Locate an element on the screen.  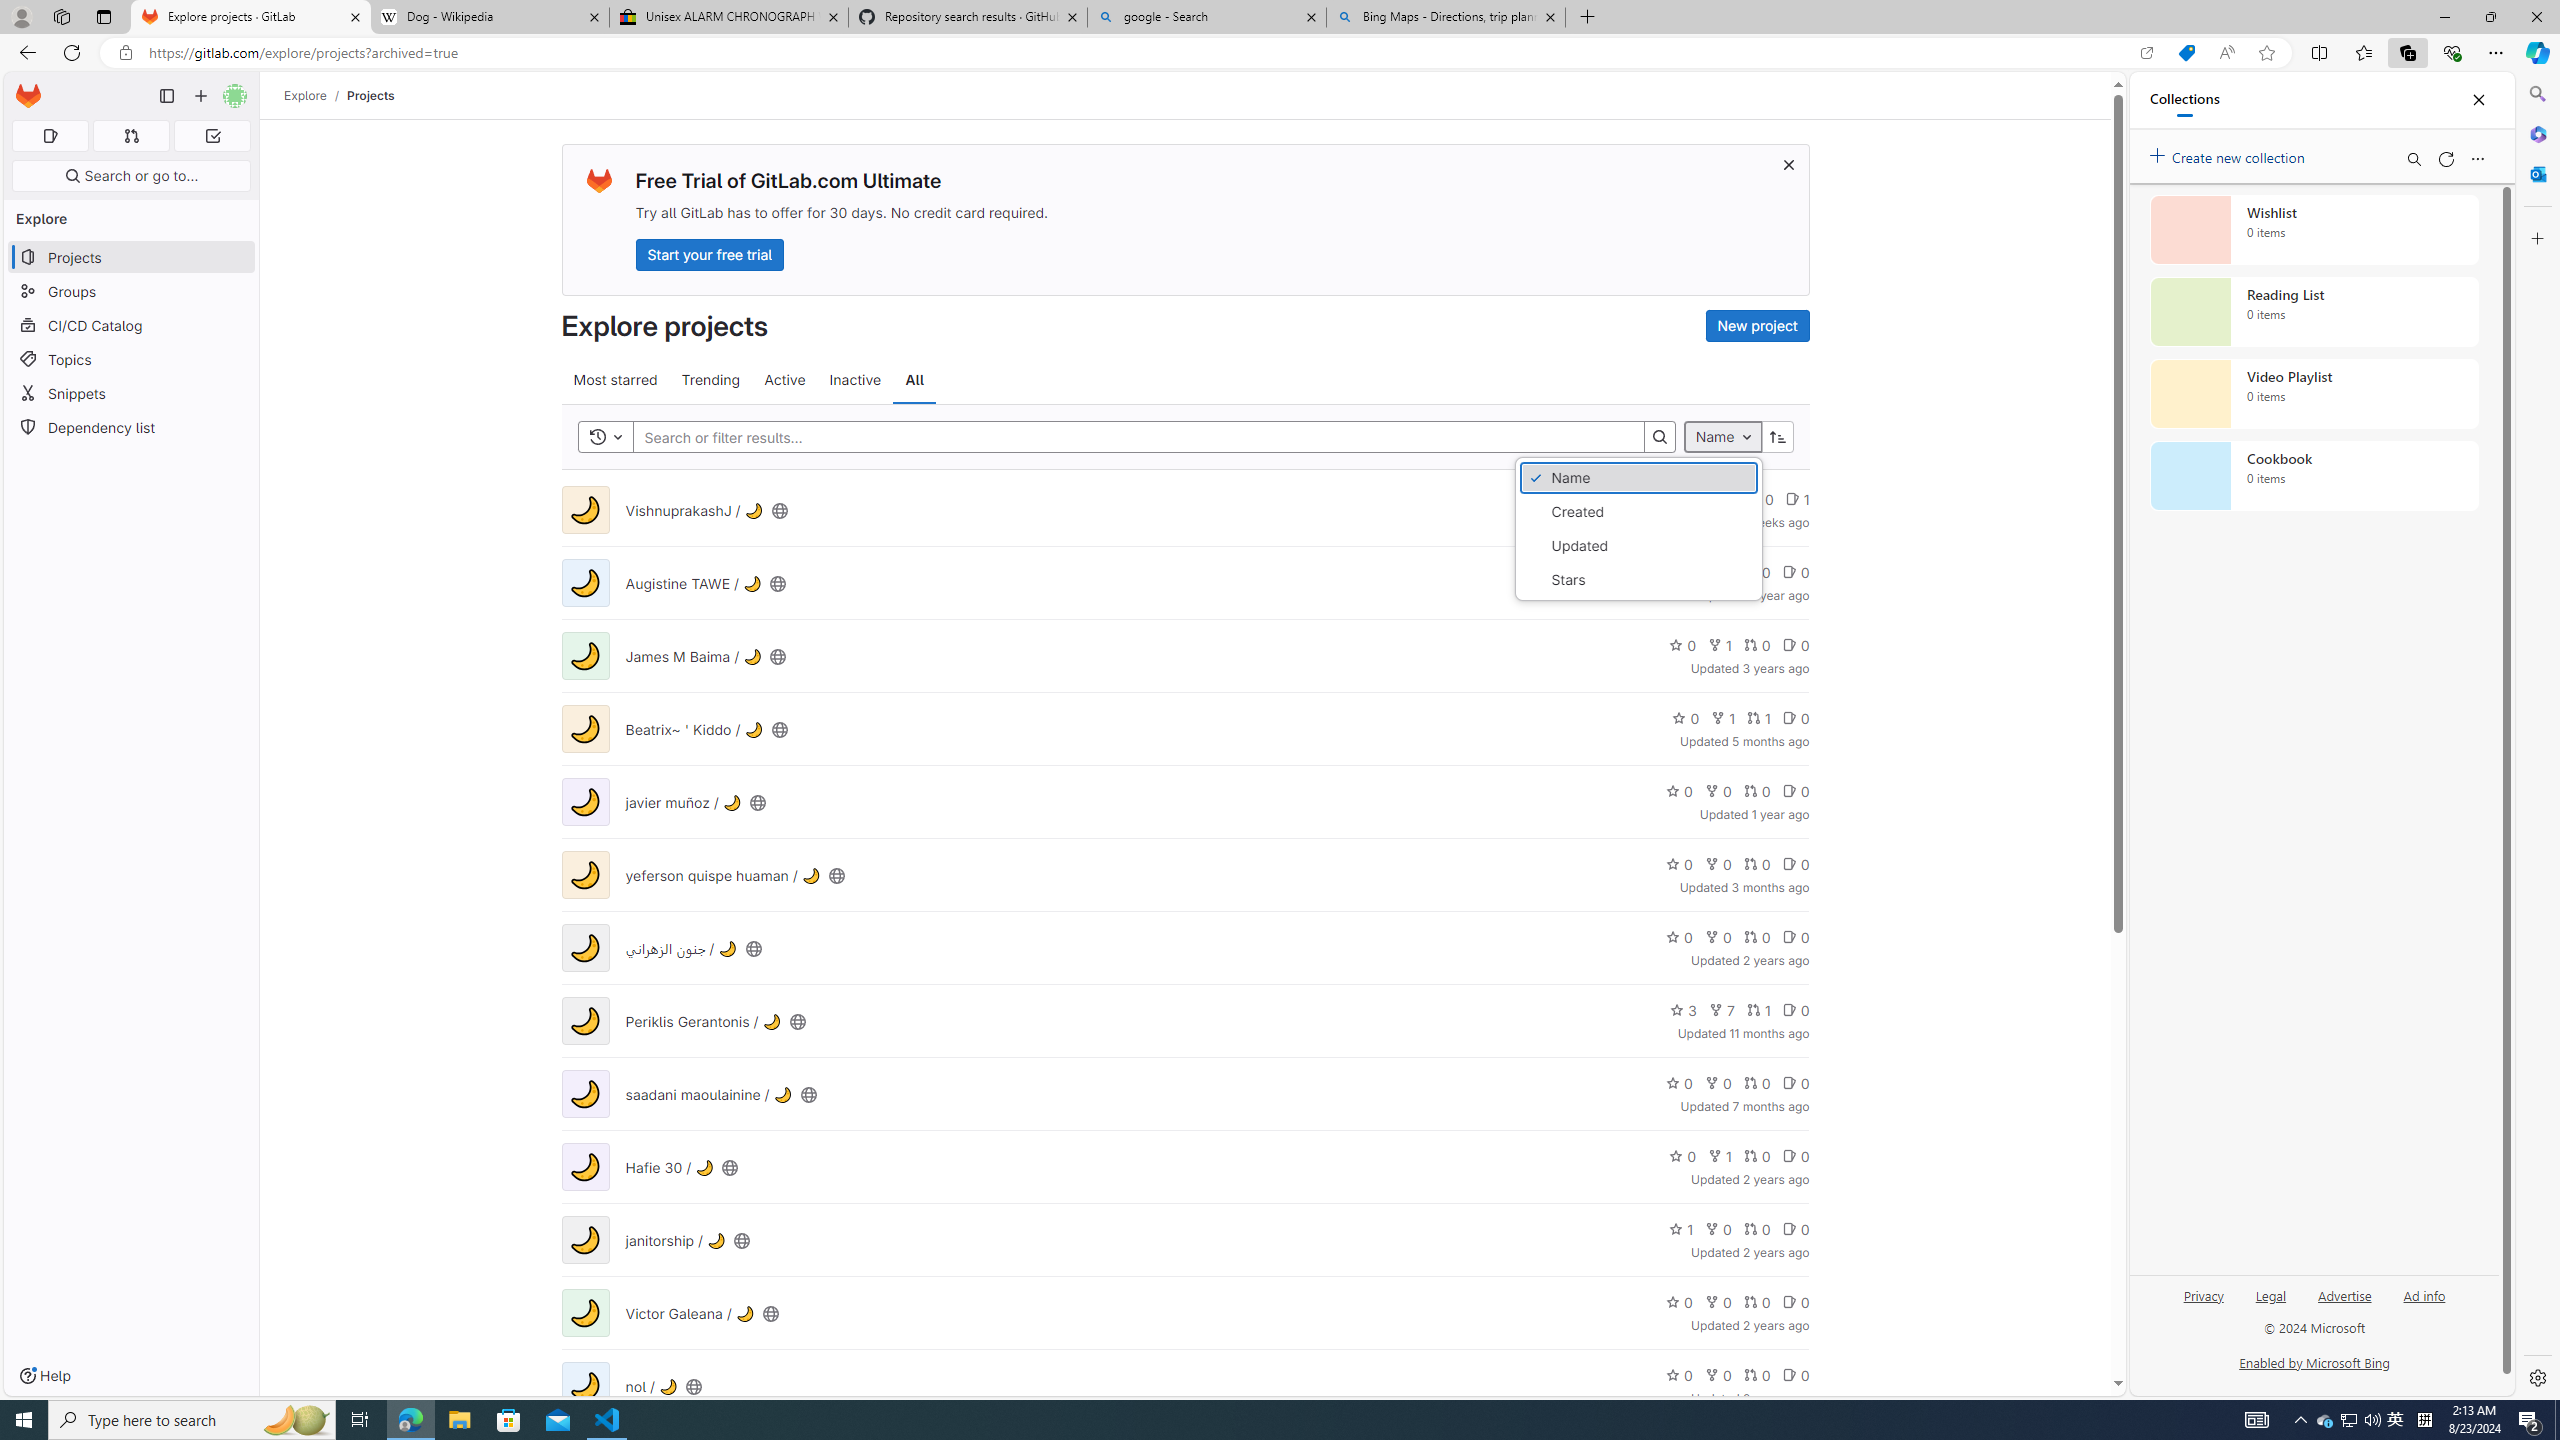
Projects is located at coordinates (371, 95).